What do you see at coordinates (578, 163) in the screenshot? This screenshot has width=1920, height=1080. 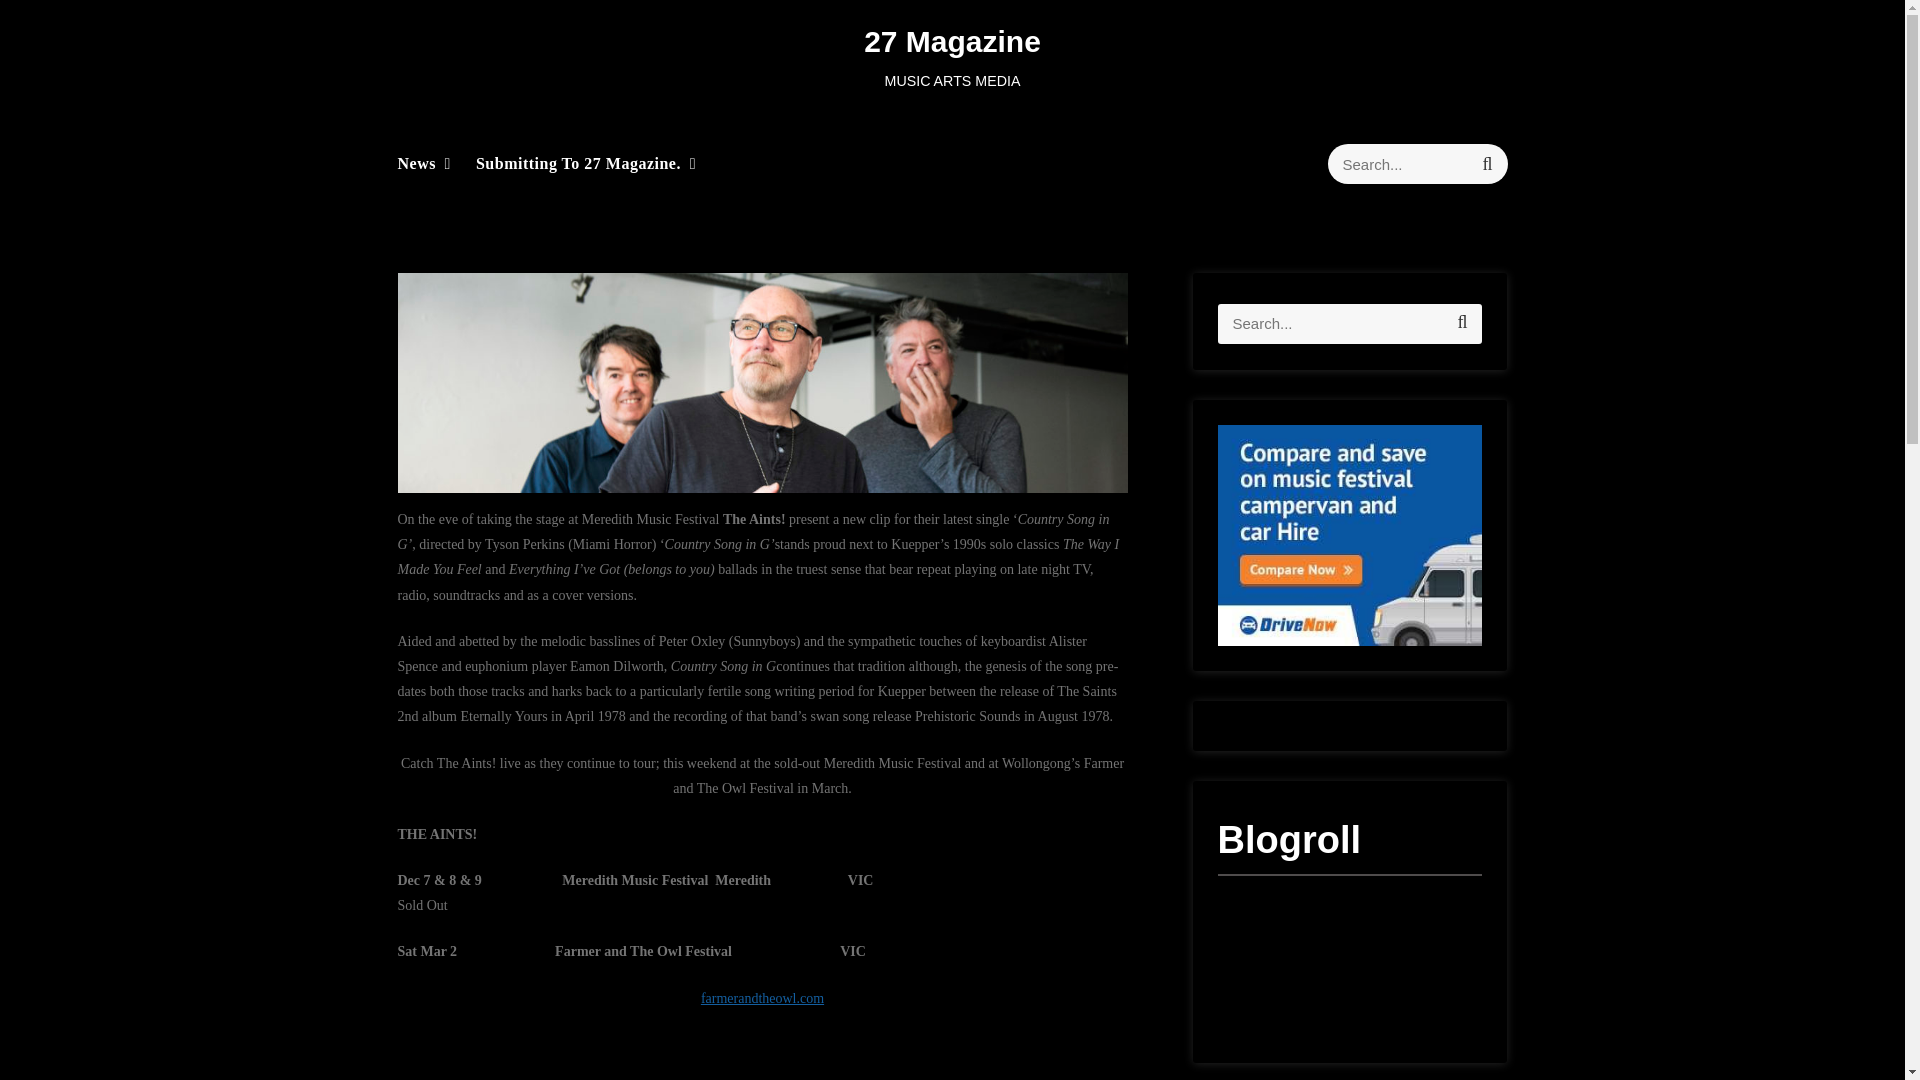 I see `Submitting To 27 Magazine.` at bounding box center [578, 163].